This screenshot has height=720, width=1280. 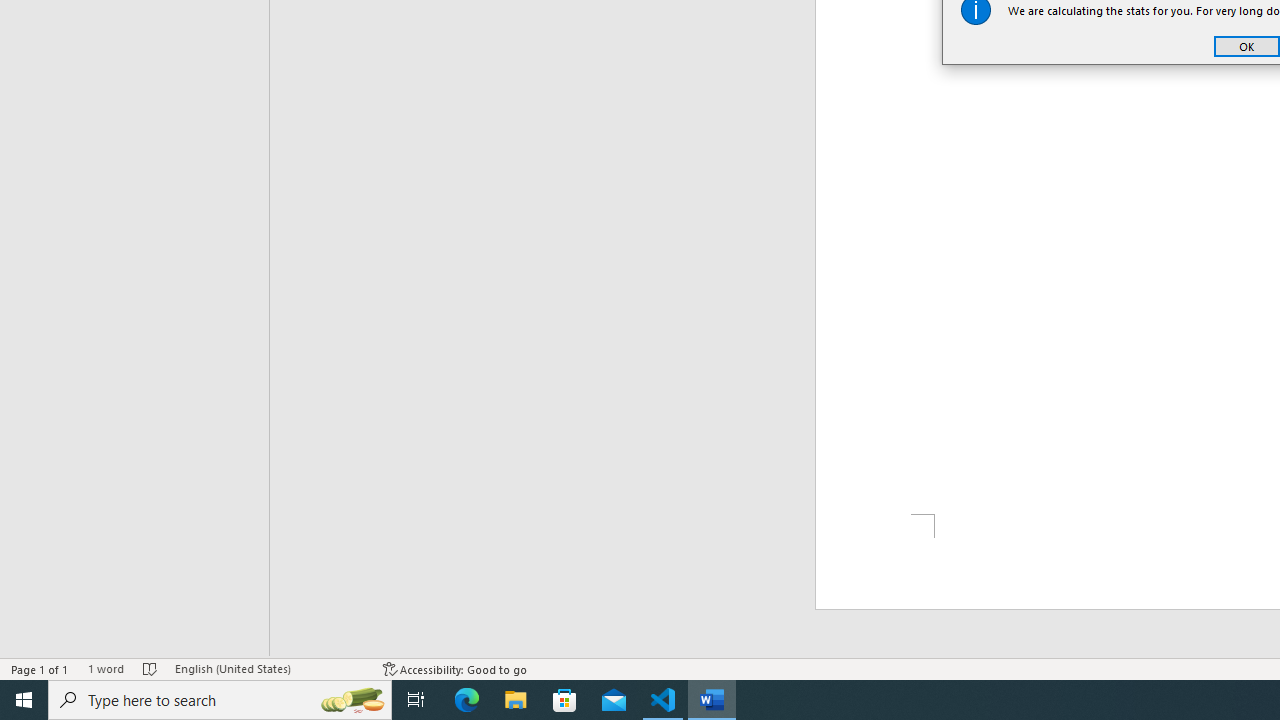 What do you see at coordinates (663, 700) in the screenshot?
I see `Visual Studio Code - 1 running window` at bounding box center [663, 700].